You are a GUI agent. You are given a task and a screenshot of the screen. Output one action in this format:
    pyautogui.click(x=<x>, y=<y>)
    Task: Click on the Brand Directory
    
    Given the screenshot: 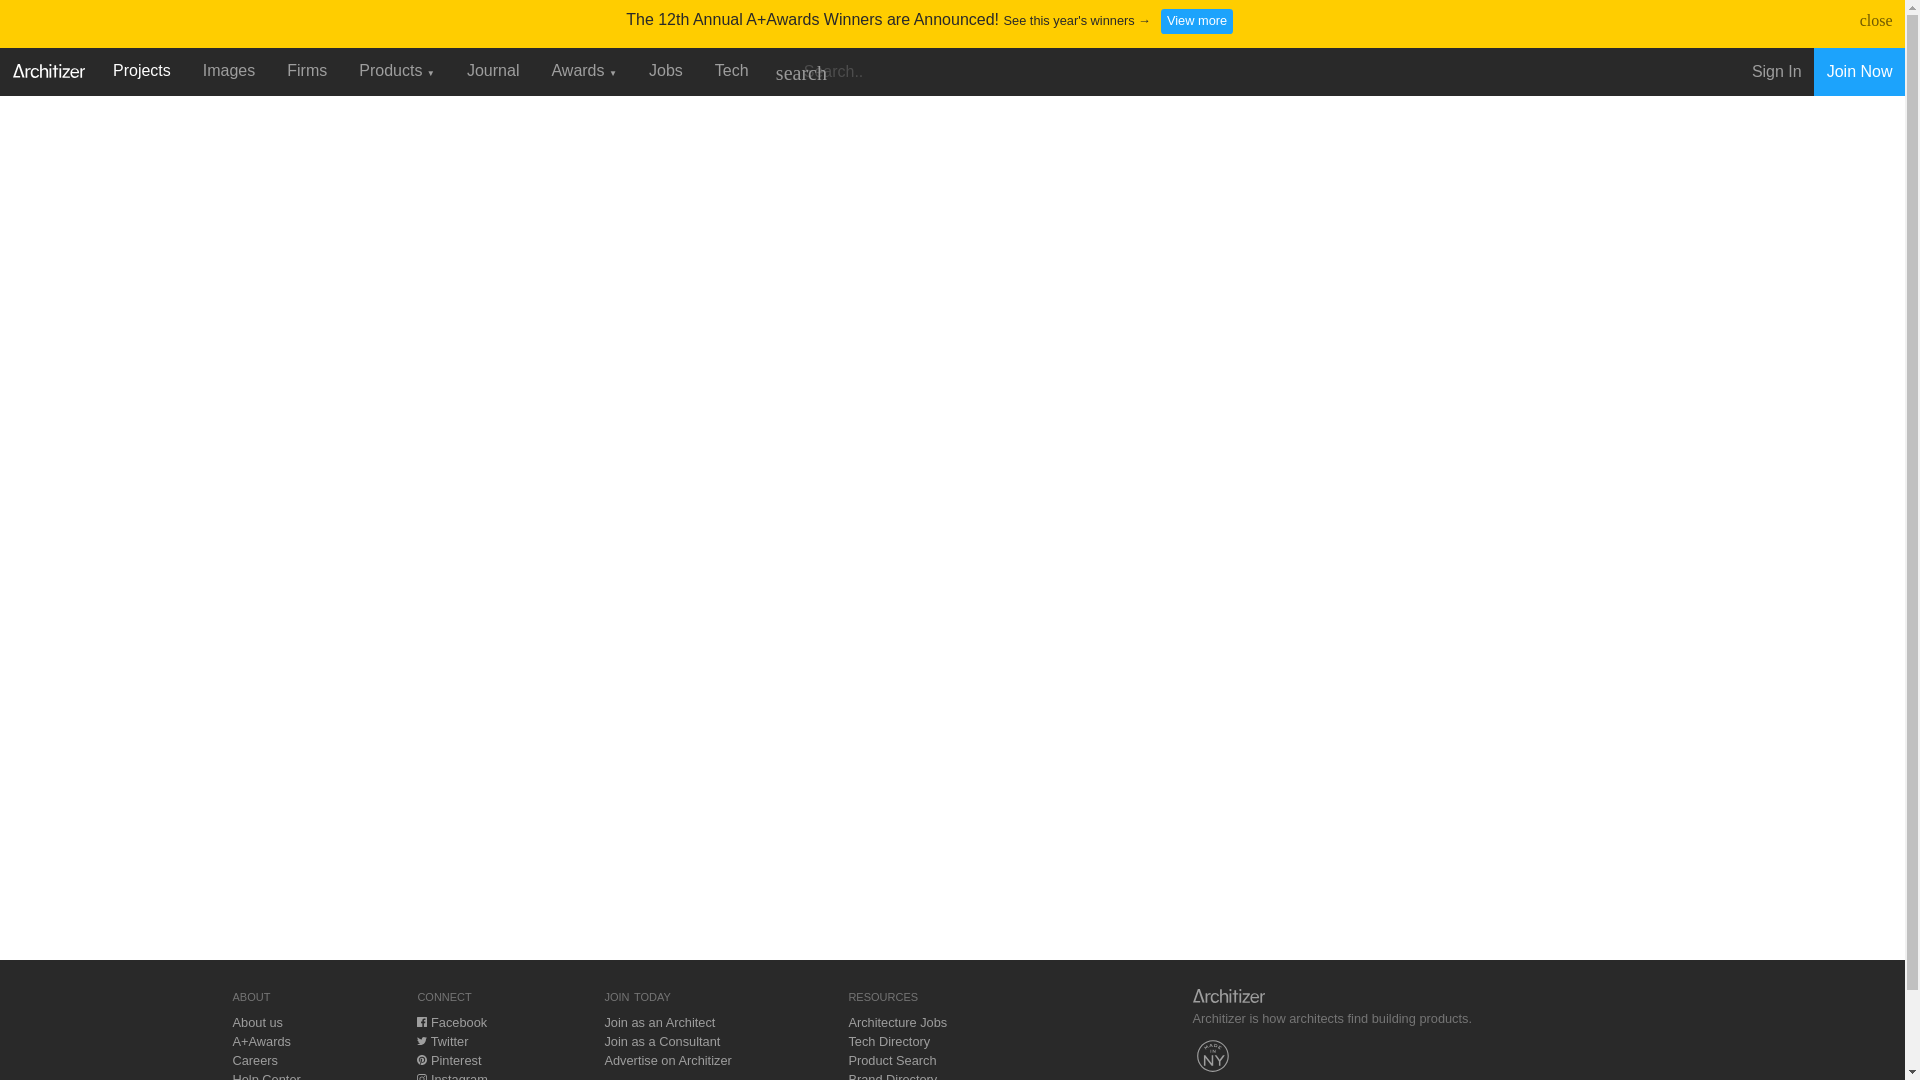 What is the action you would take?
    pyautogui.click(x=892, y=1076)
    